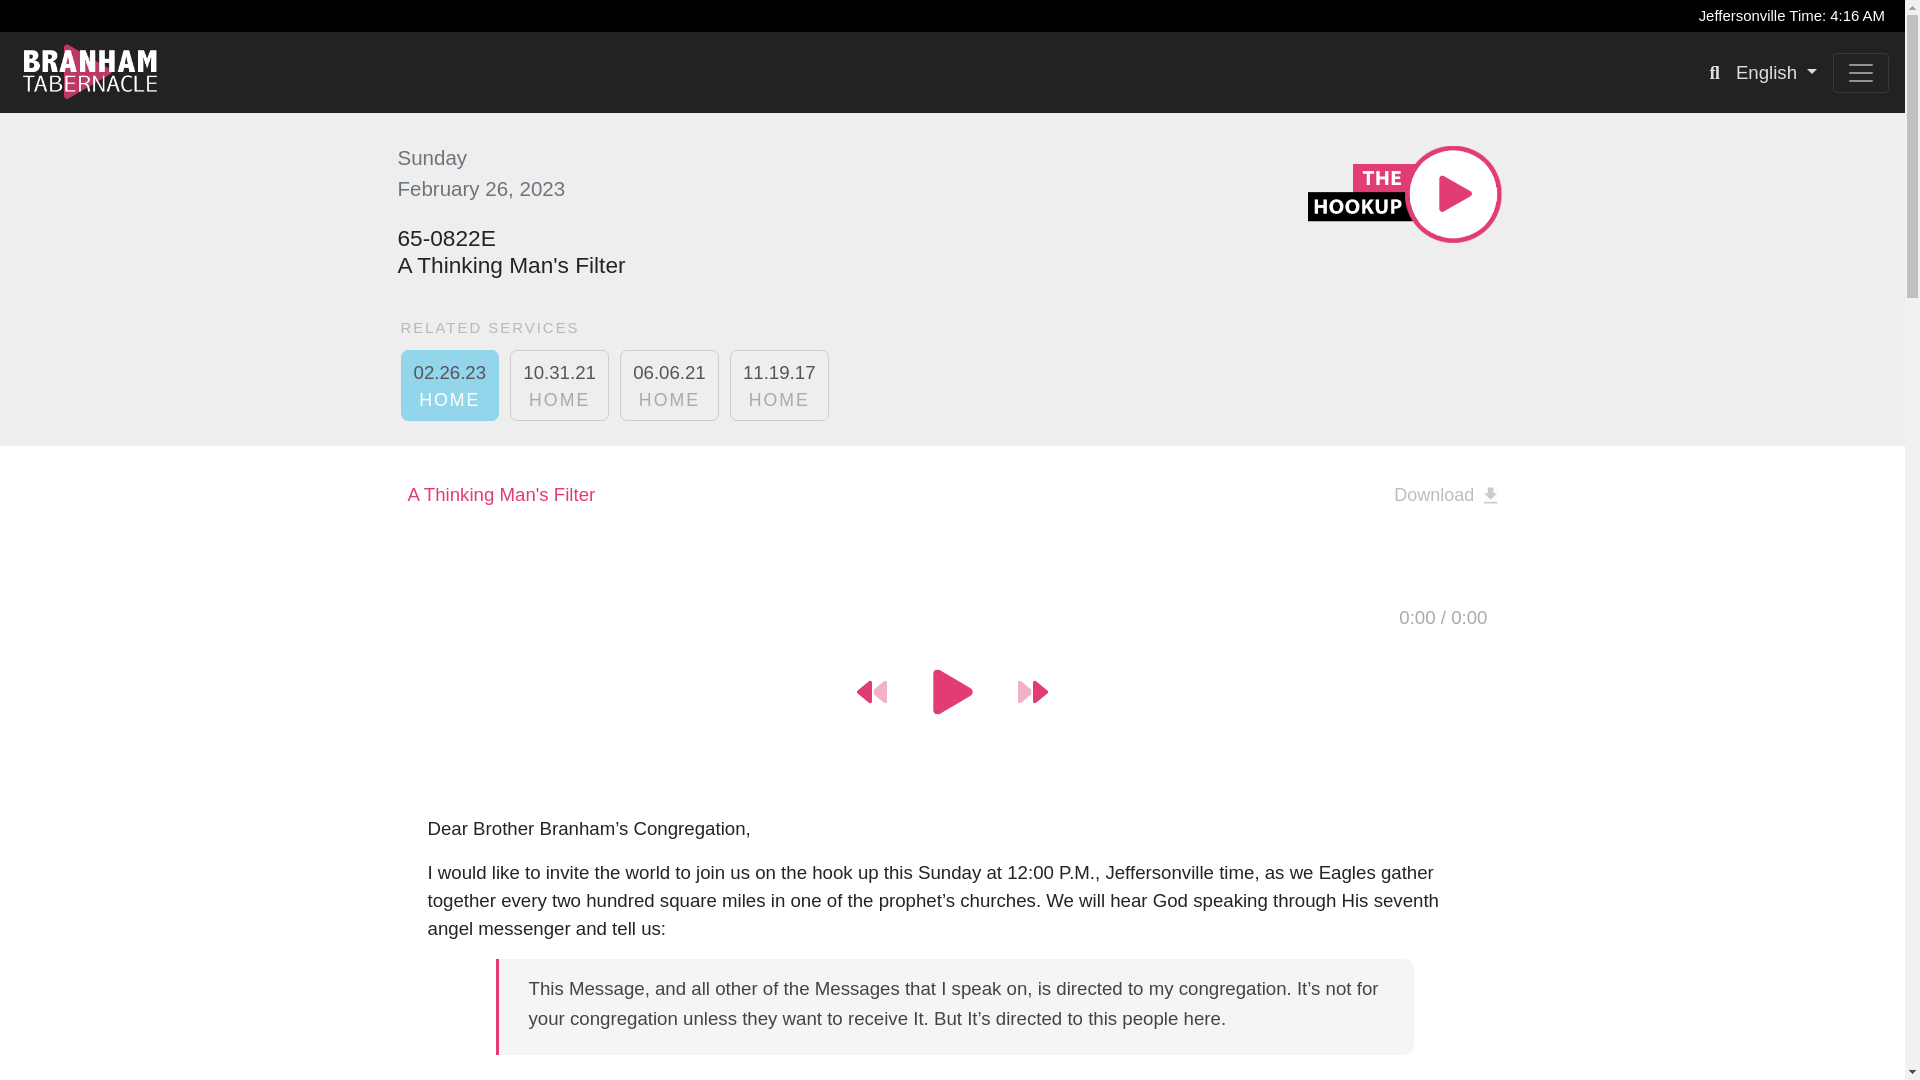  What do you see at coordinates (449, 385) in the screenshot?
I see `Download` at bounding box center [449, 385].